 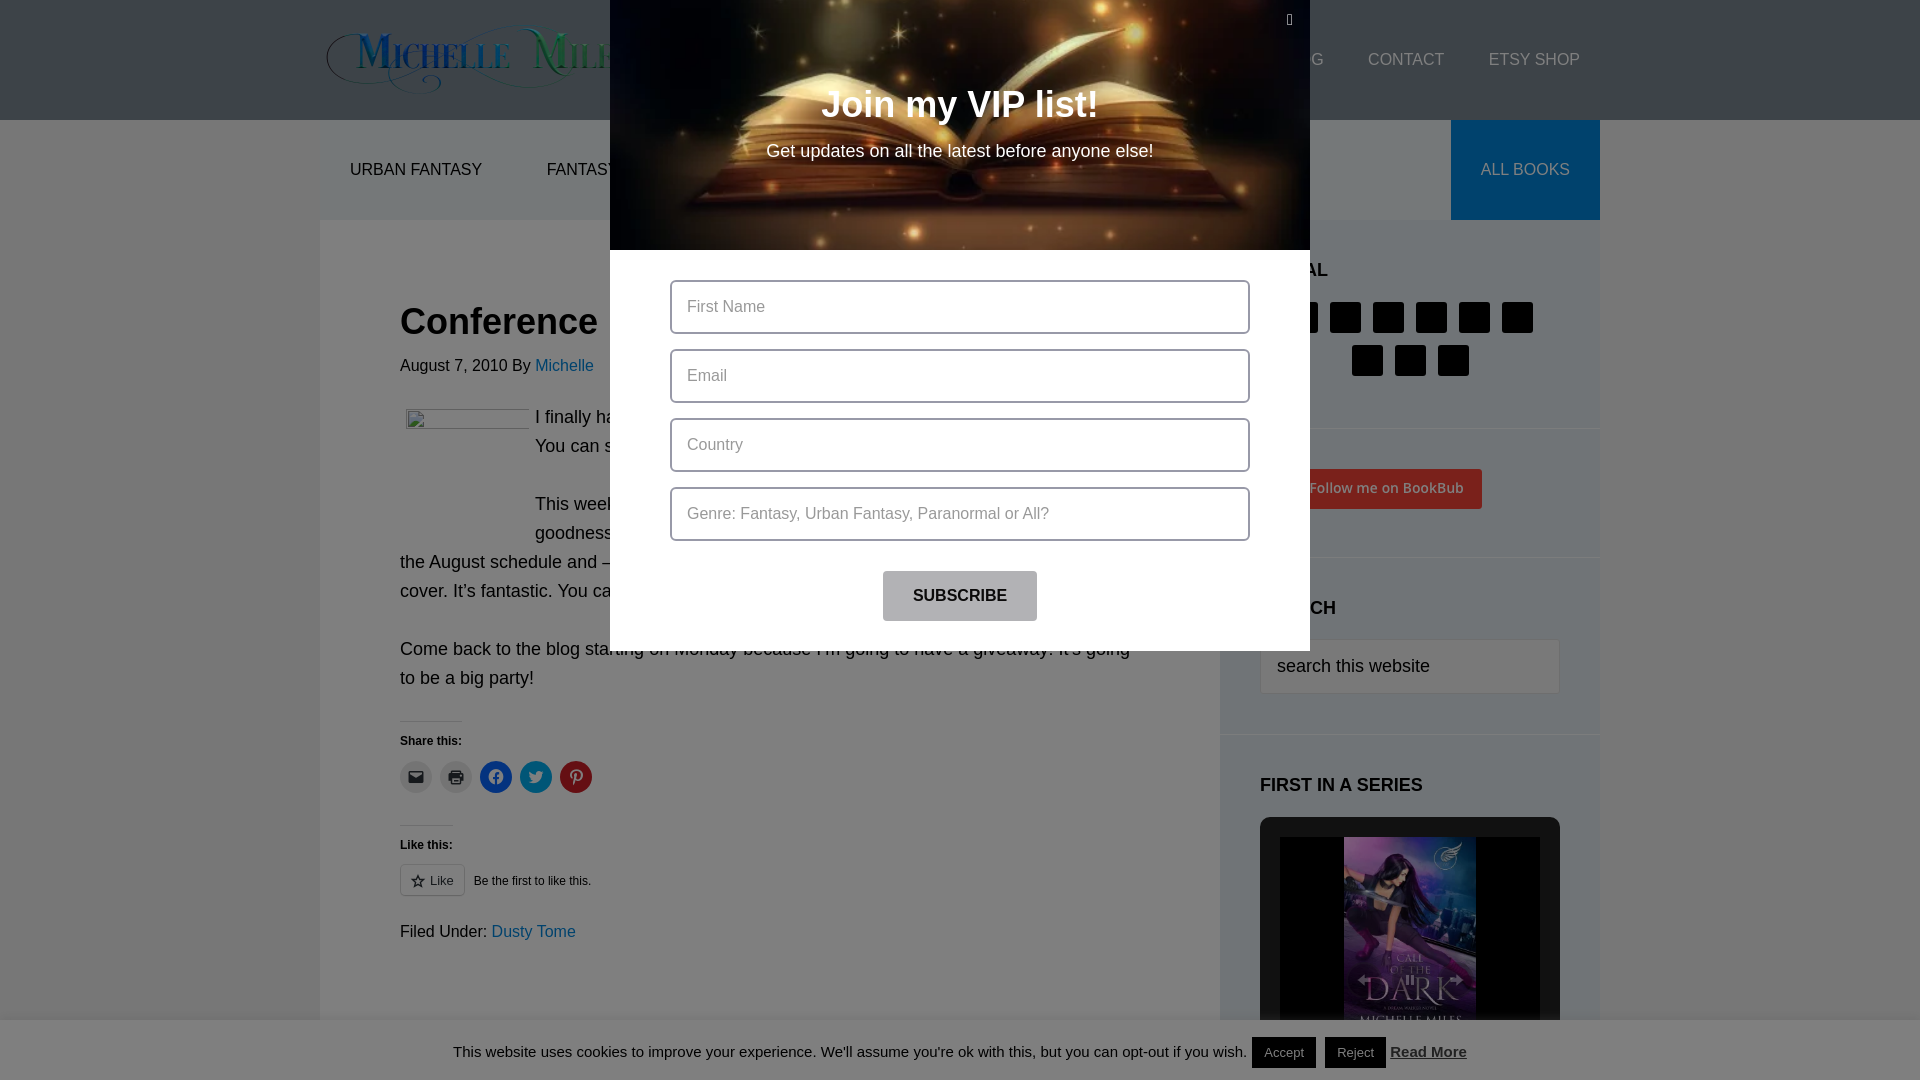 I want to click on here, so click(x=700, y=446).